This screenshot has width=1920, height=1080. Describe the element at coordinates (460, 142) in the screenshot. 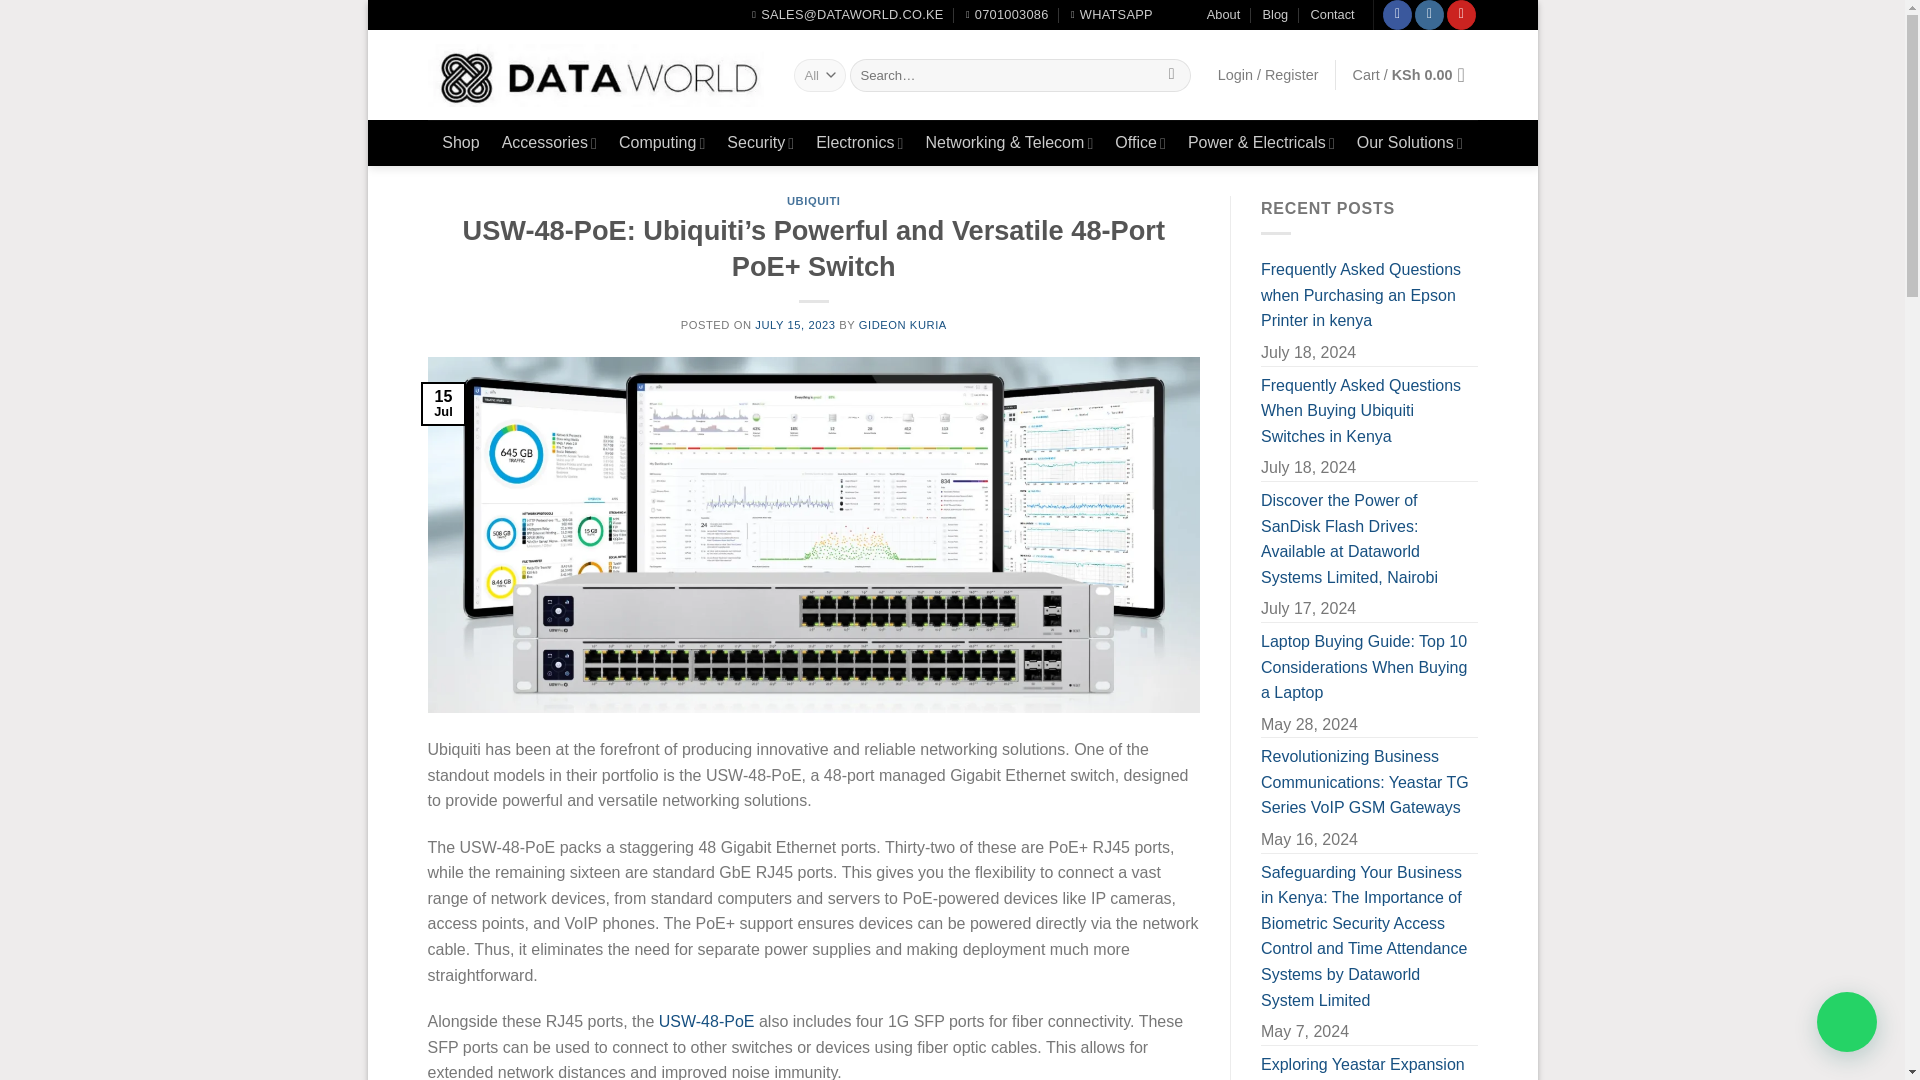

I see `Shop` at that location.